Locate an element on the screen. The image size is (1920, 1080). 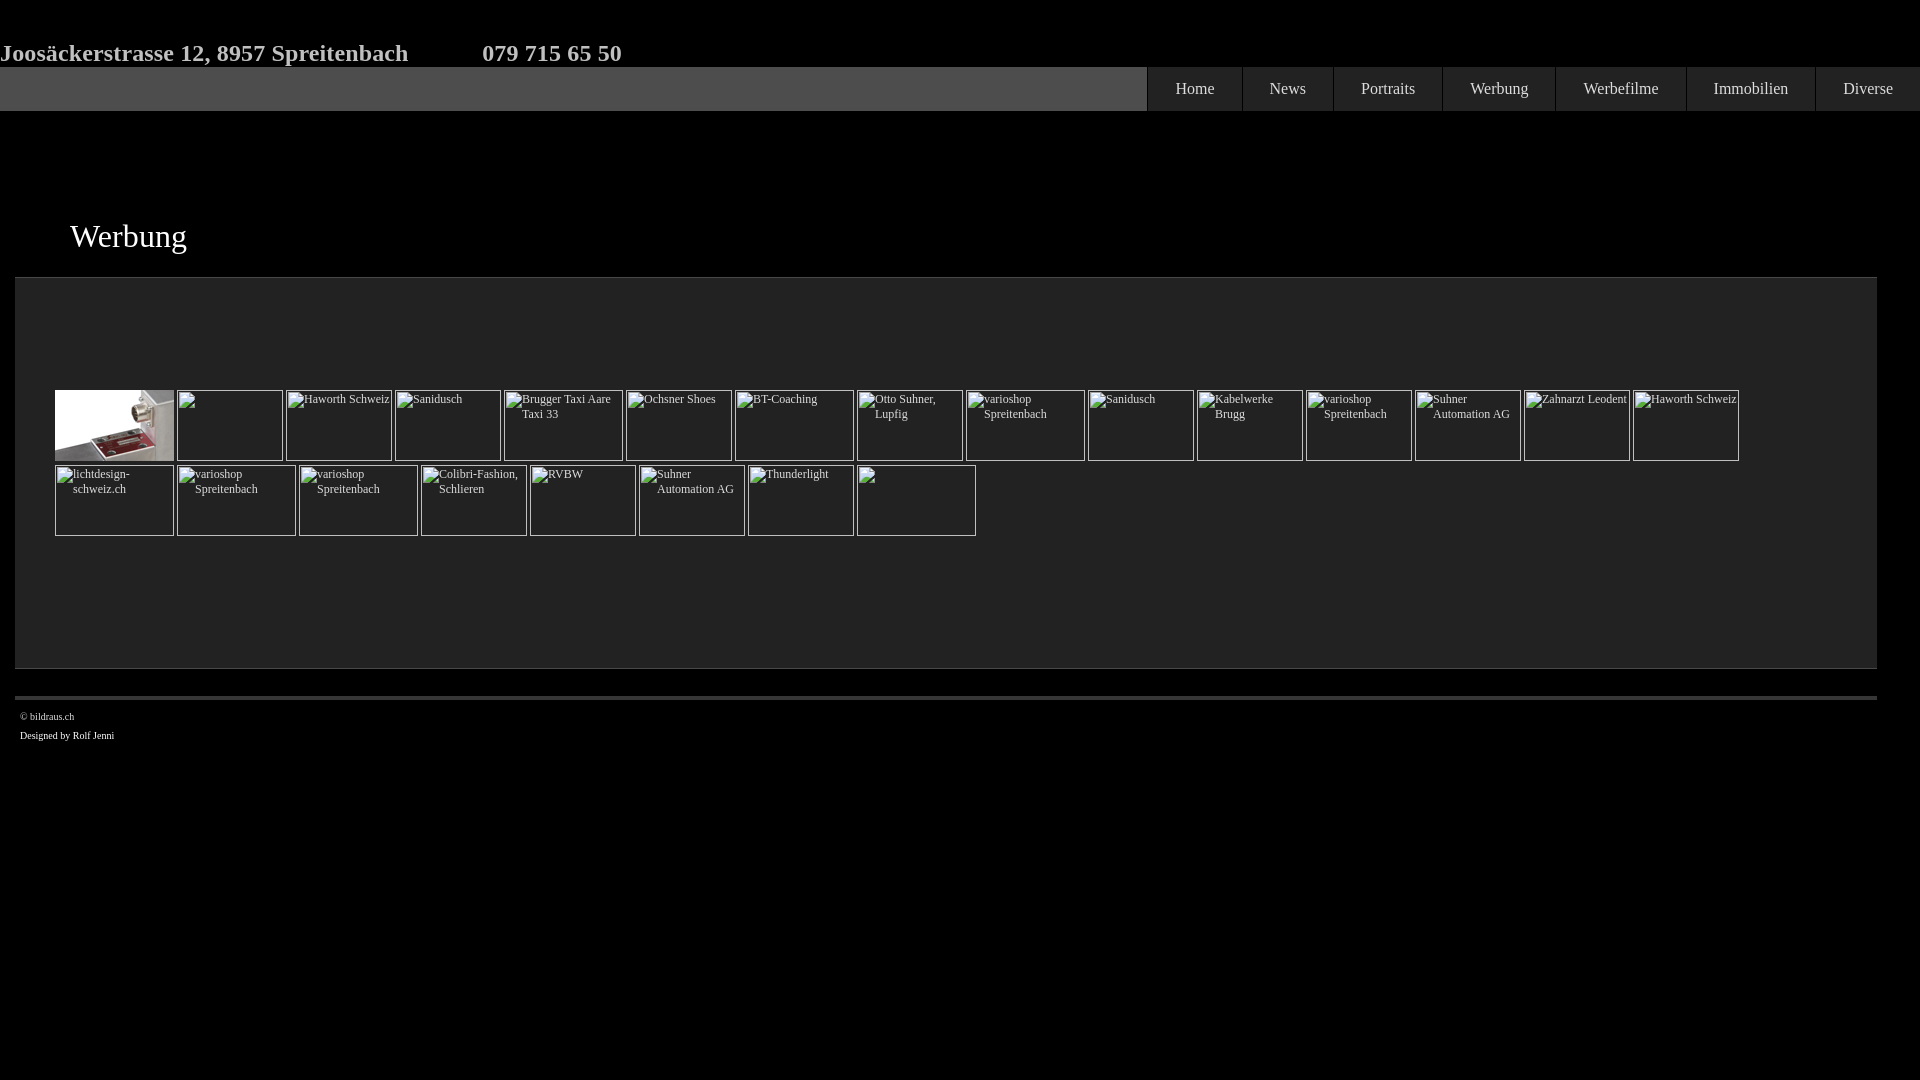
News is located at coordinates (1288, 89).